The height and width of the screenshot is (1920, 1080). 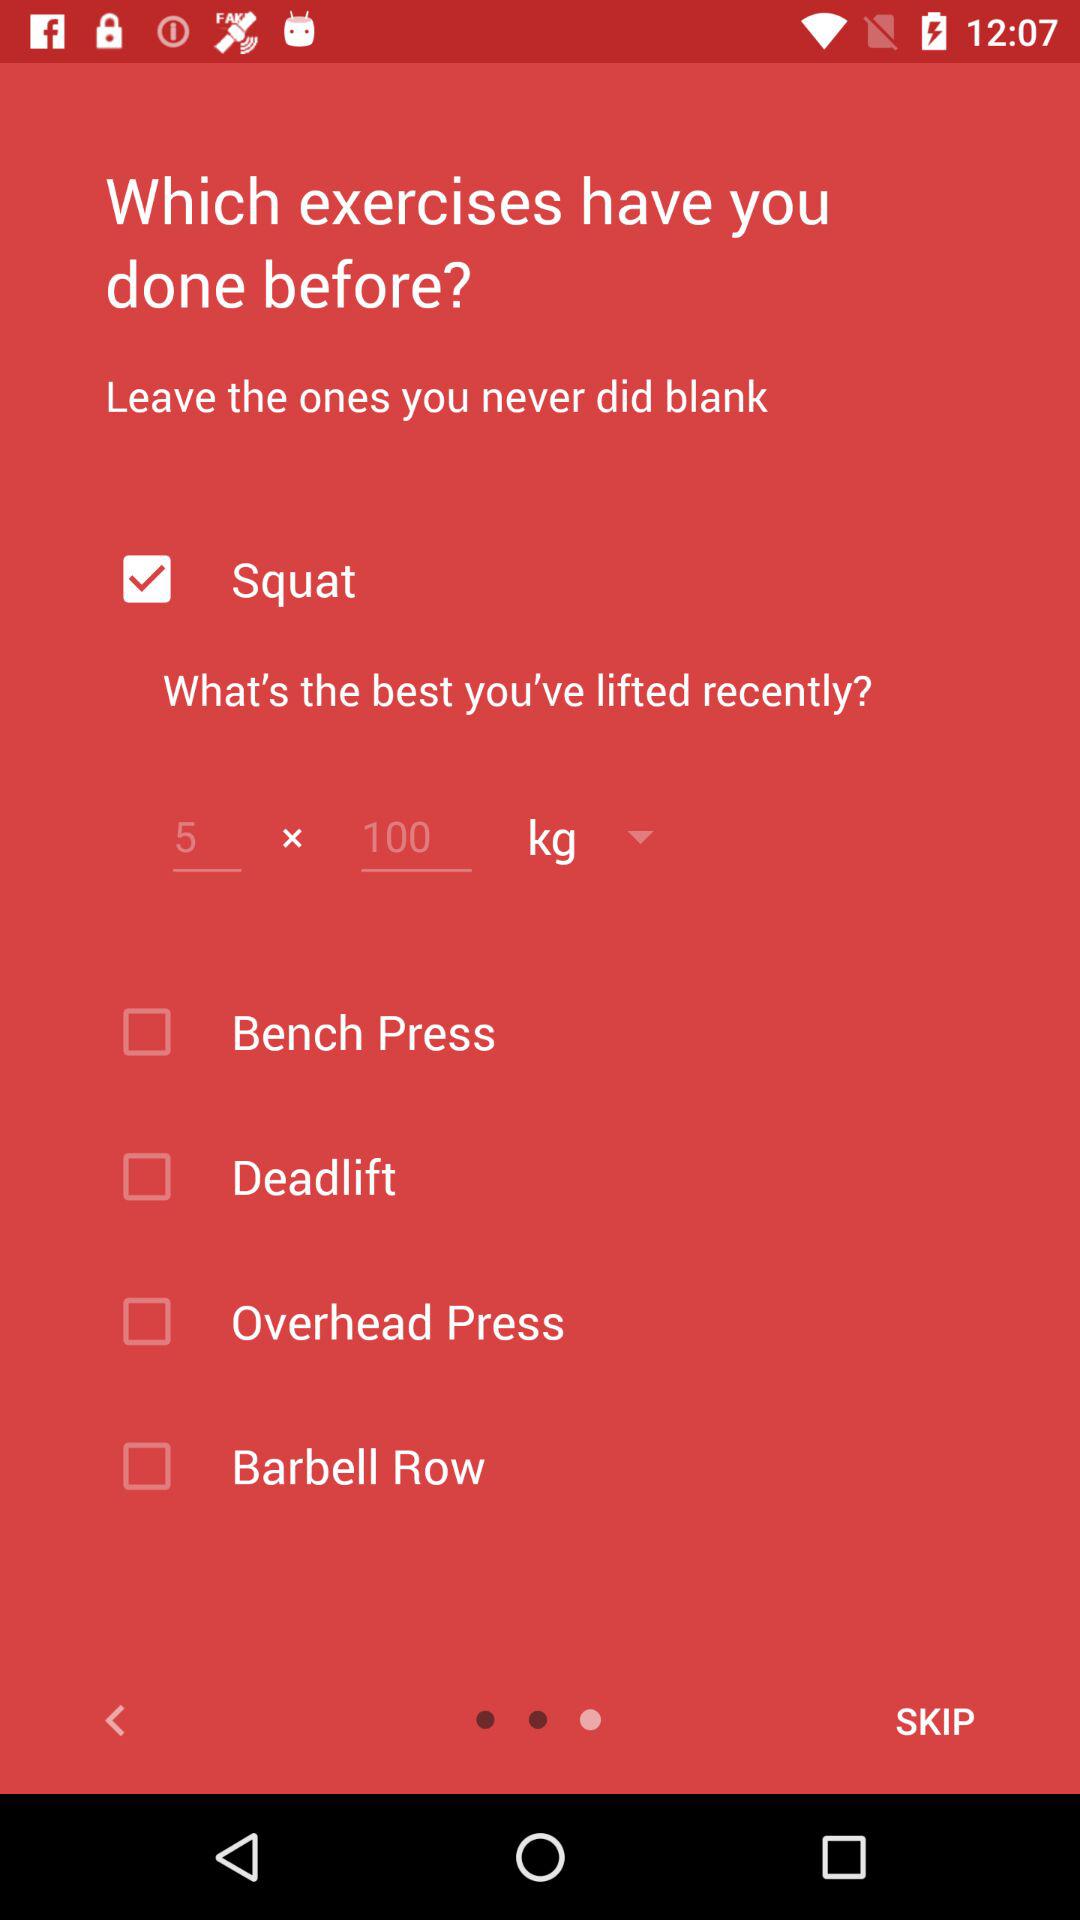 What do you see at coordinates (207, 836) in the screenshot?
I see `text box to enter number` at bounding box center [207, 836].